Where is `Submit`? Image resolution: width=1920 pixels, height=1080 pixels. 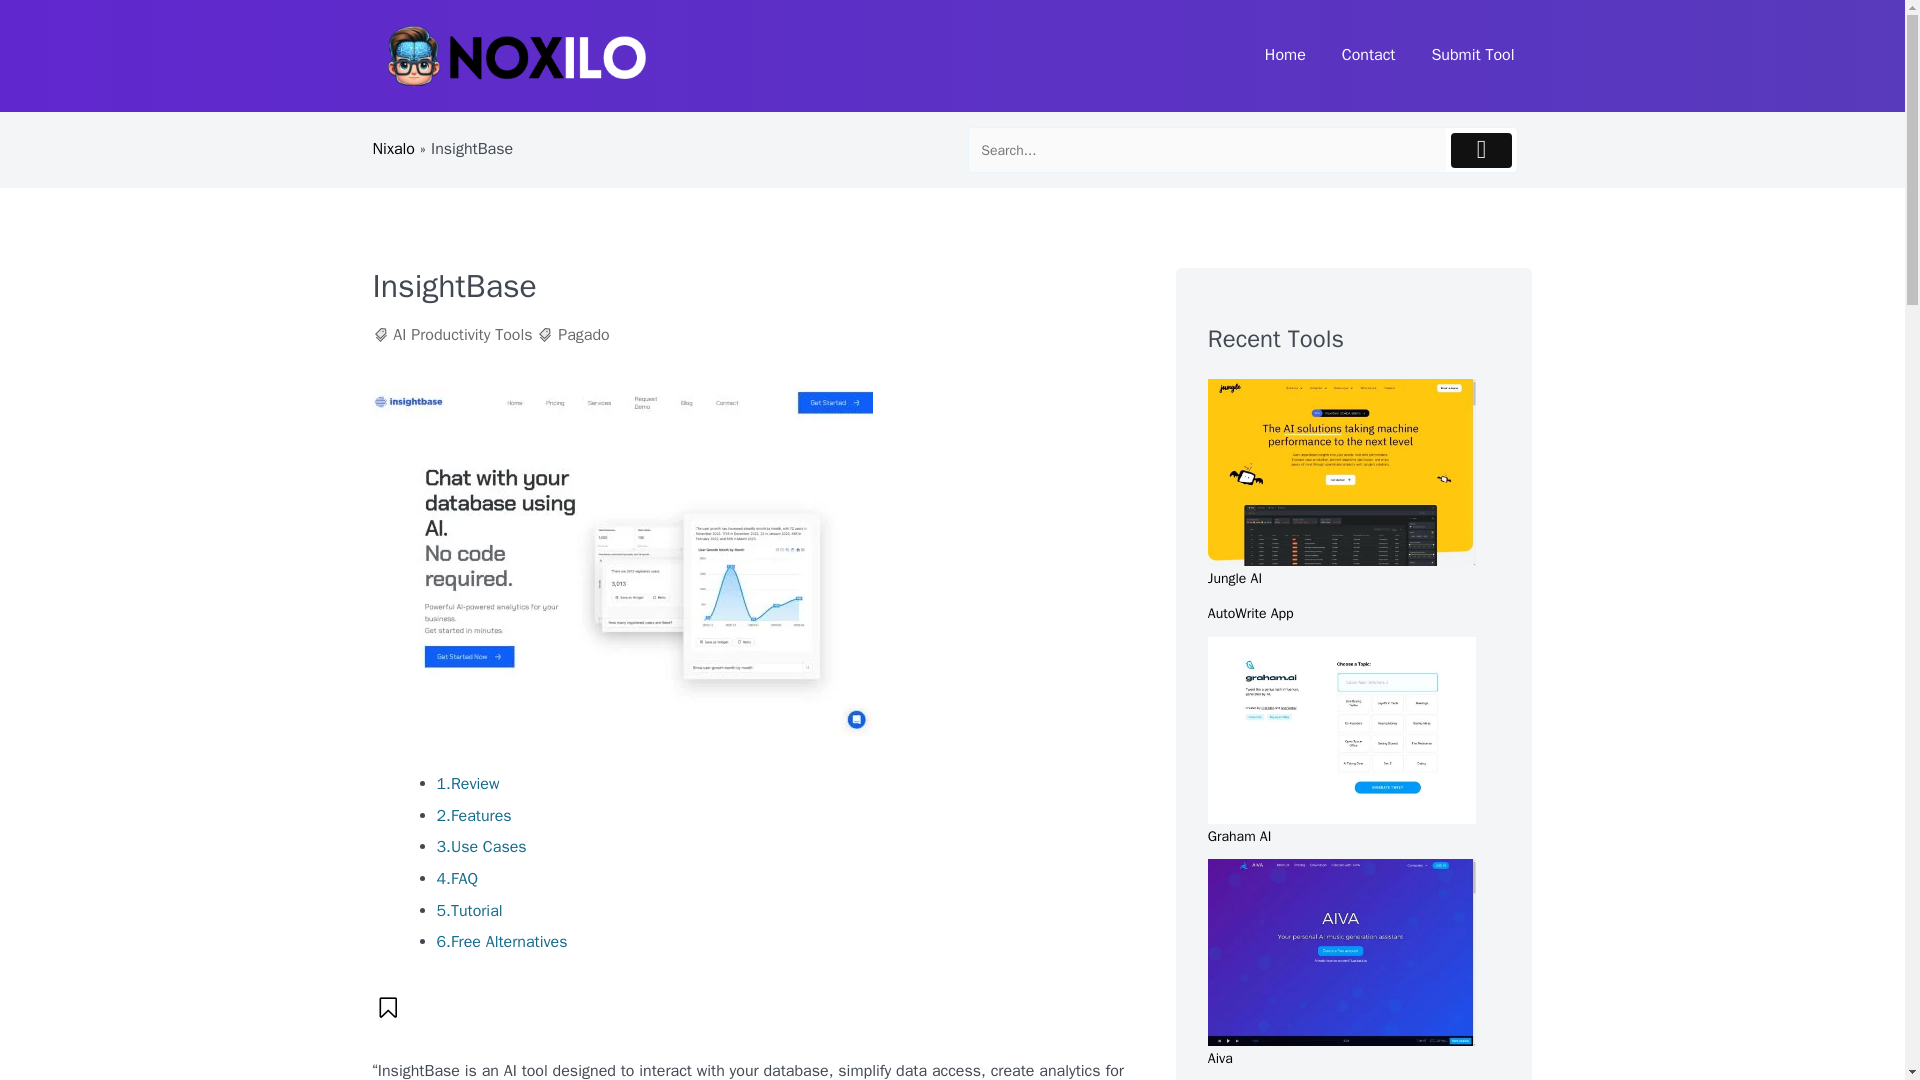
Submit is located at coordinates (1482, 150).